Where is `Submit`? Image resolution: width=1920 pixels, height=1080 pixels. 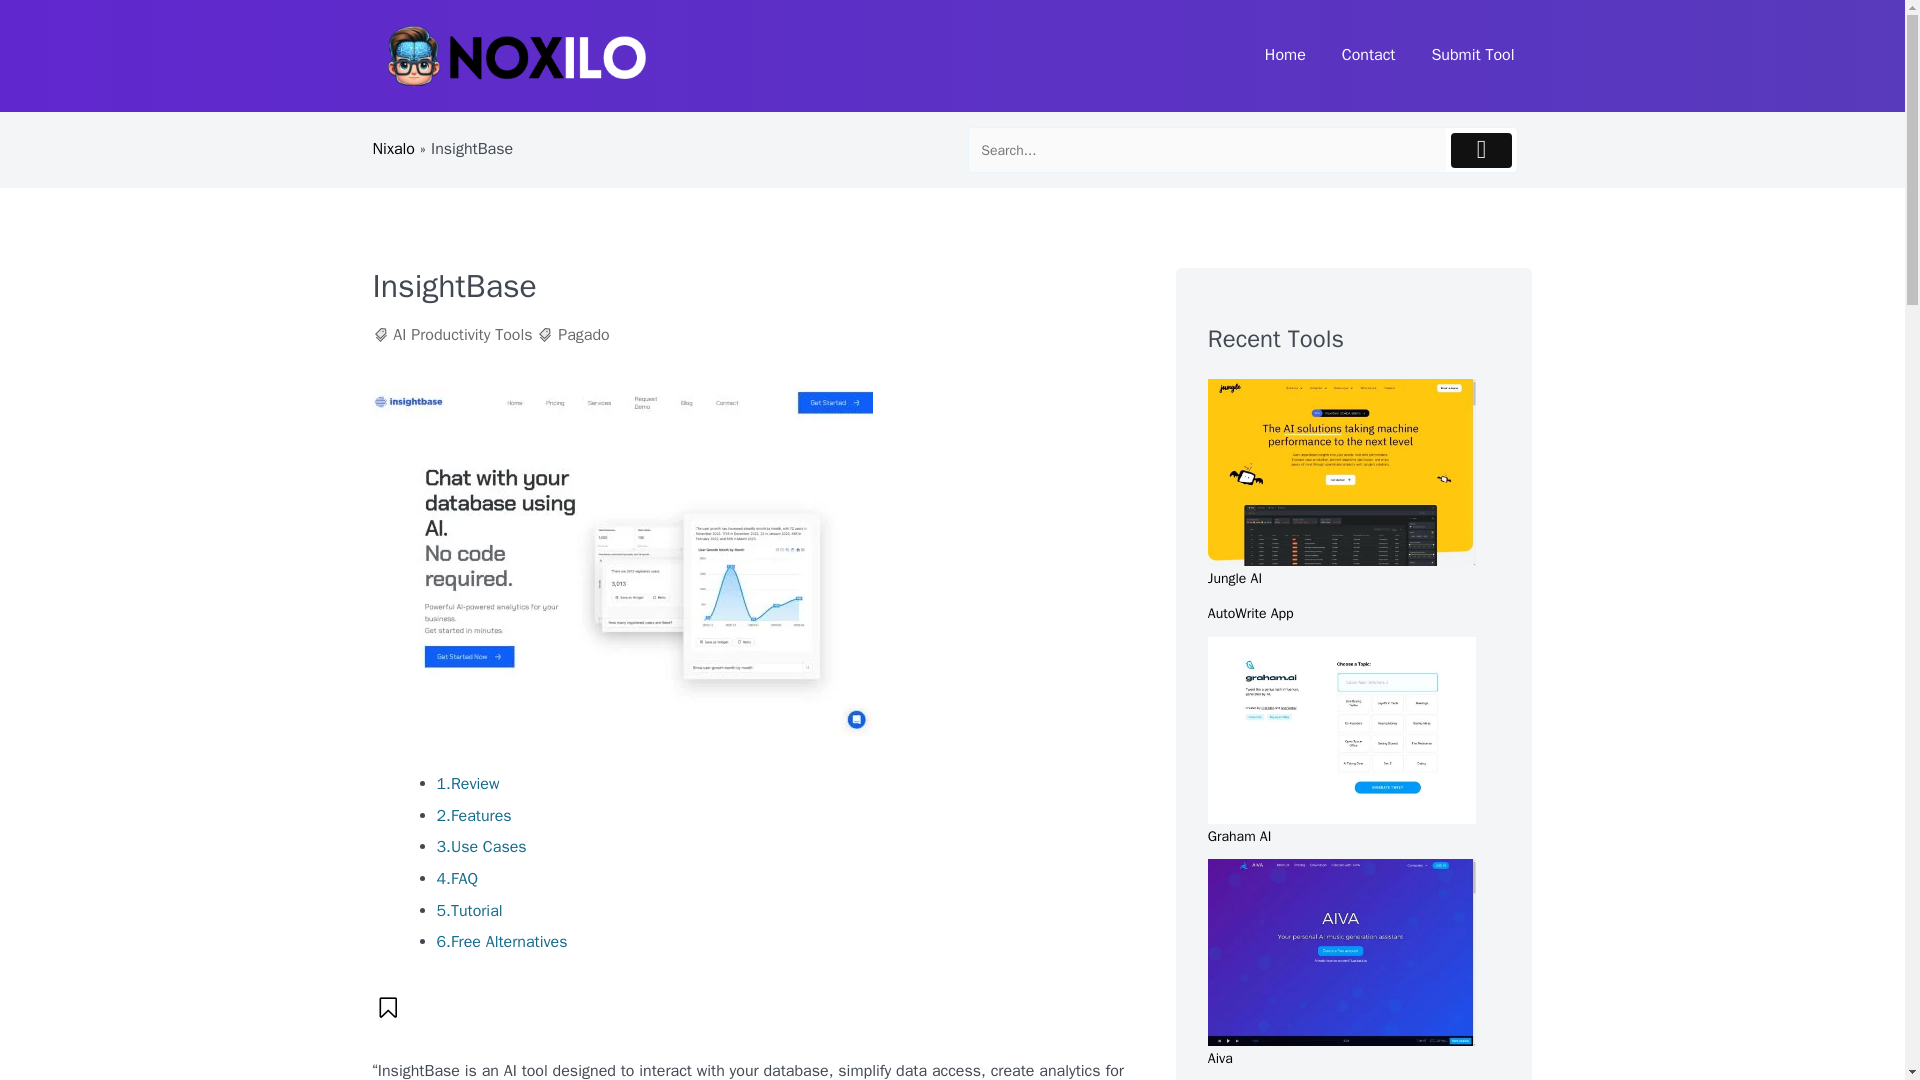
Submit is located at coordinates (1482, 150).